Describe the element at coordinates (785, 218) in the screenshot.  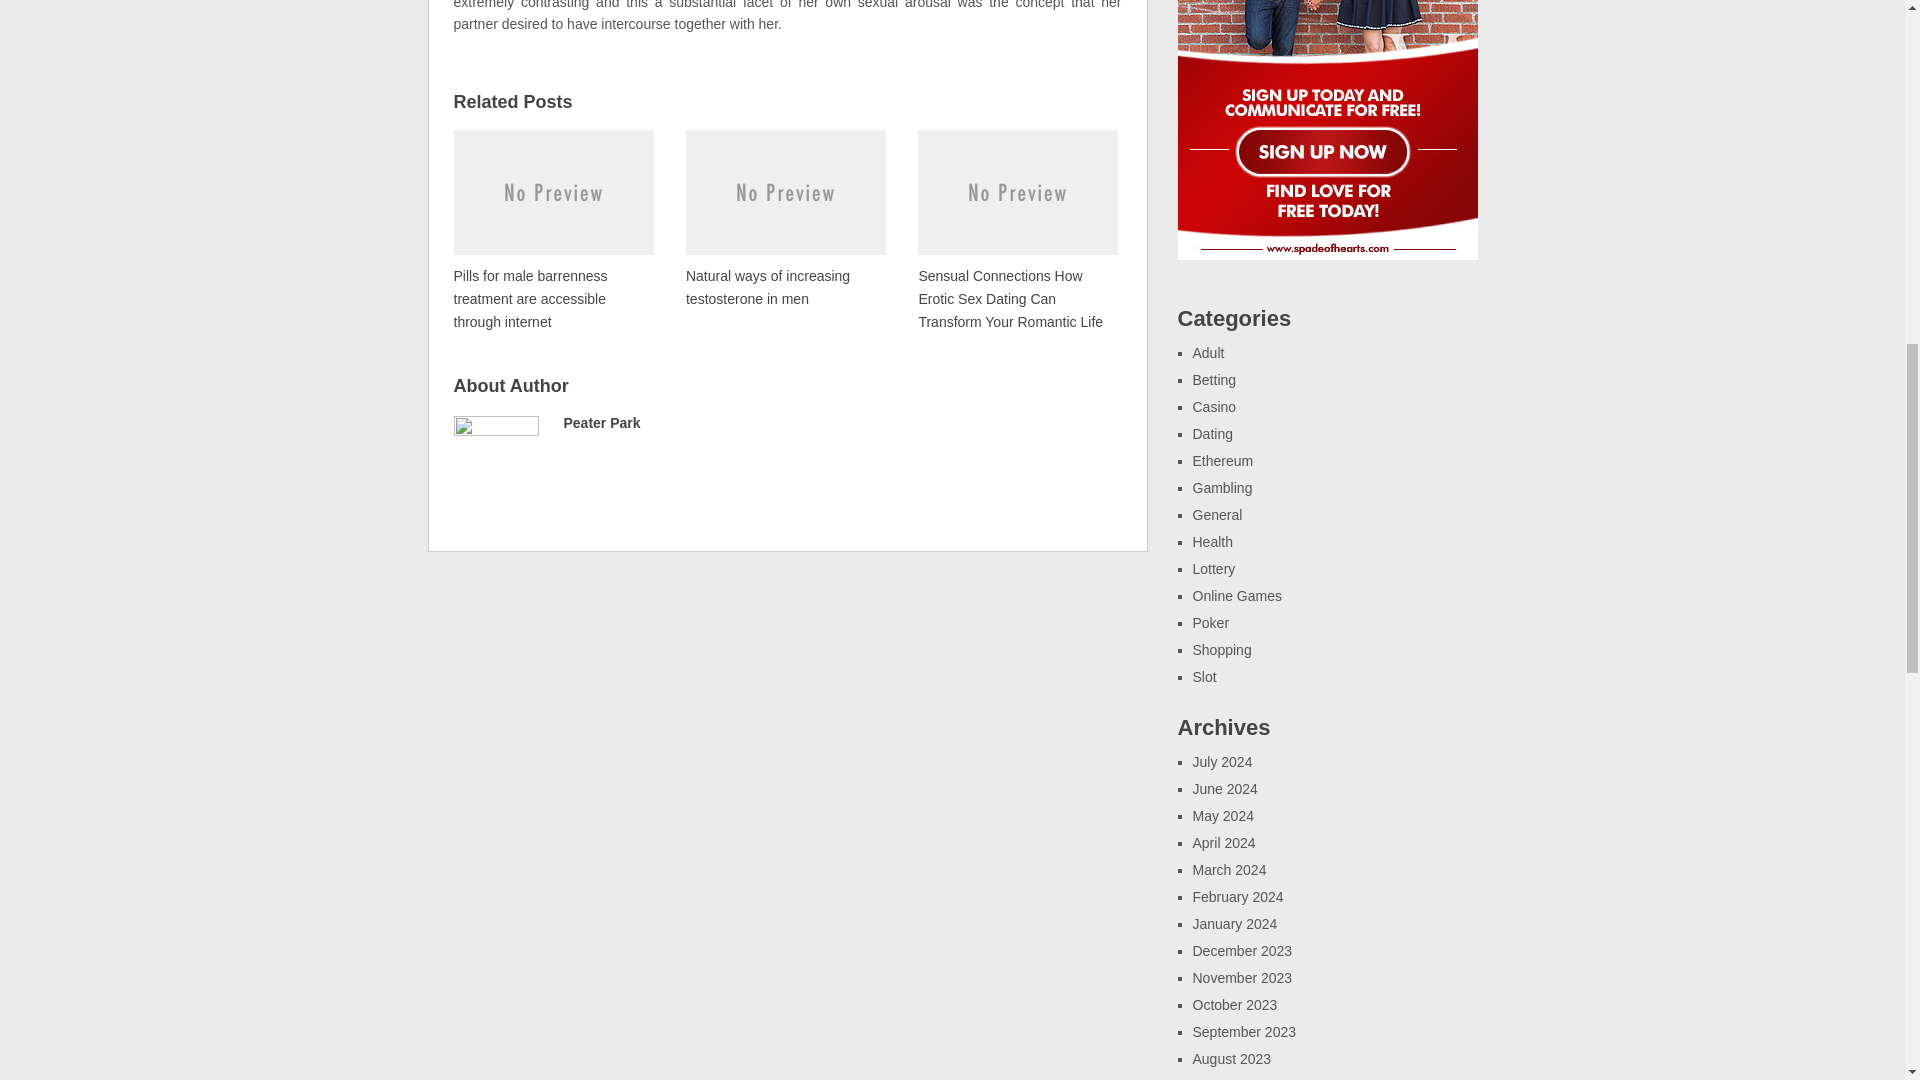
I see `Natural ways of increasing testosterone in men` at that location.